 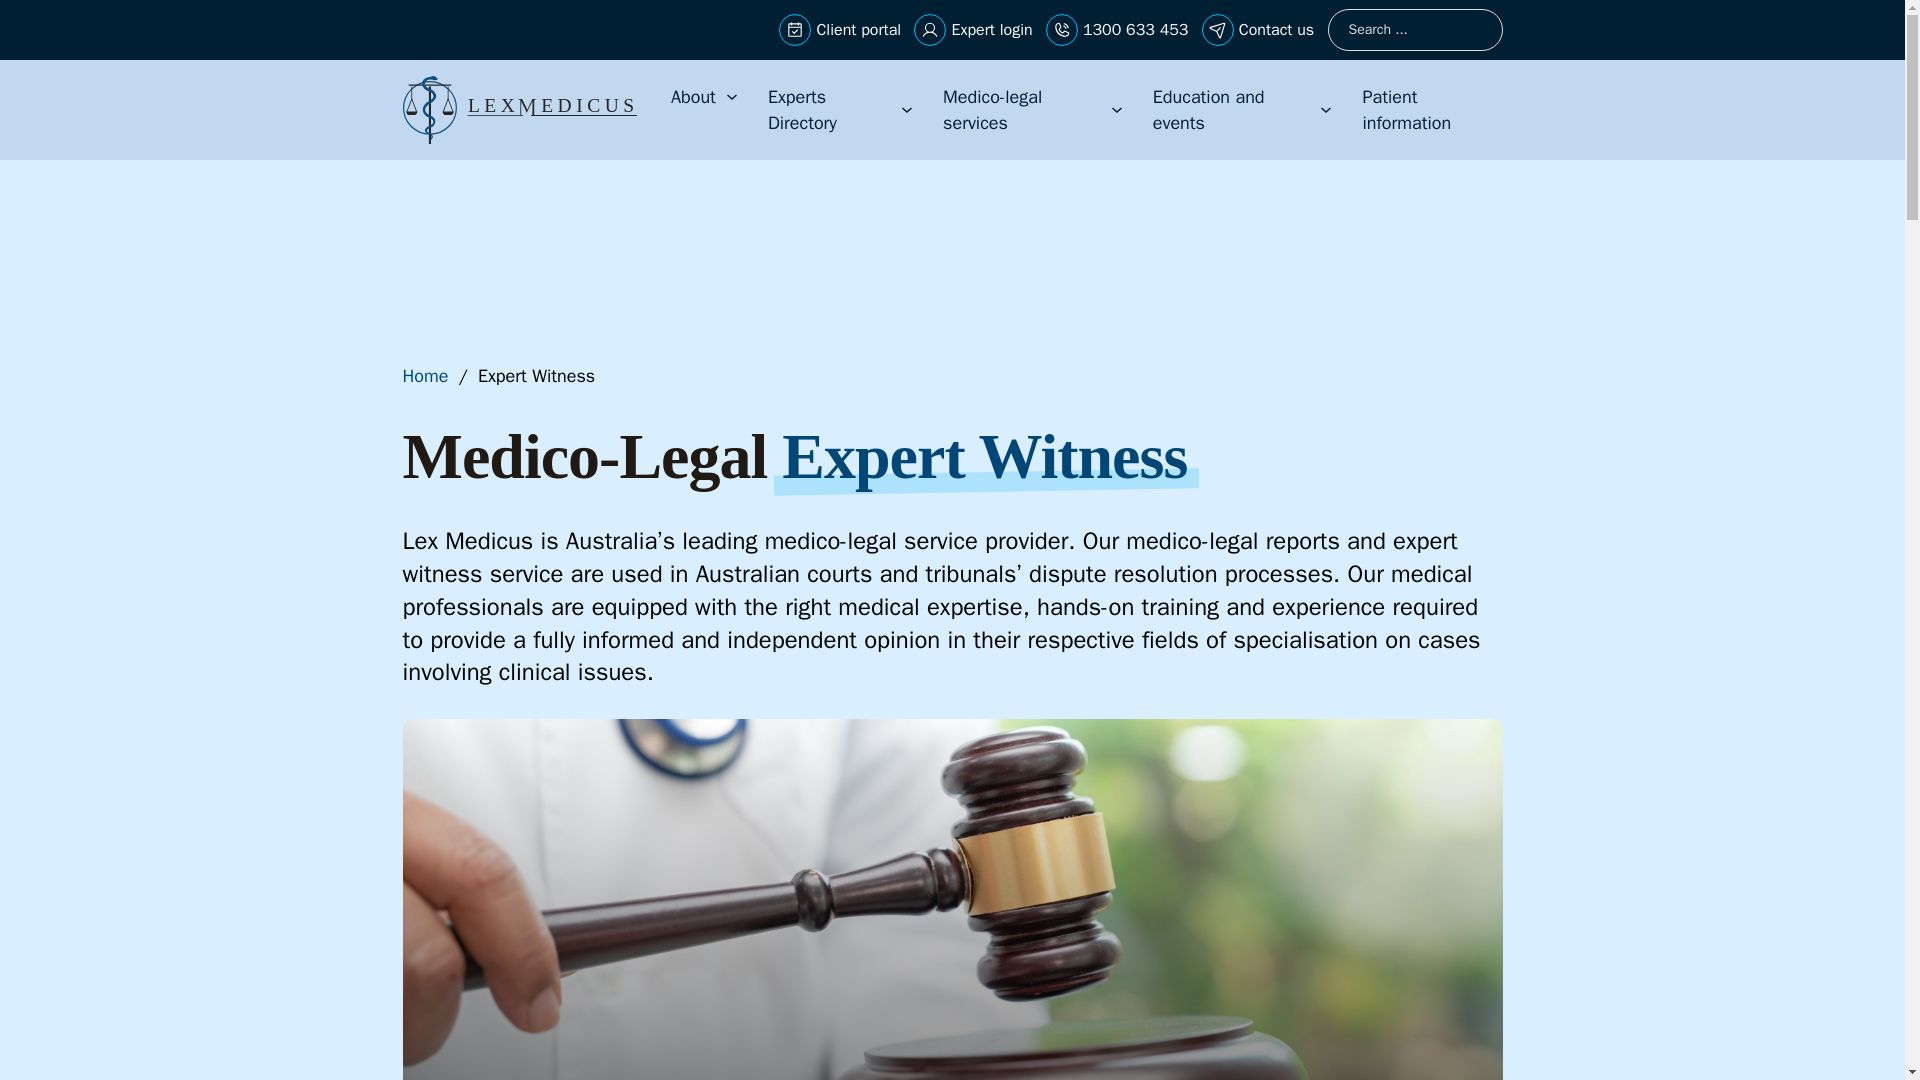 What do you see at coordinates (829, 110) in the screenshot?
I see `Experts Directory` at bounding box center [829, 110].